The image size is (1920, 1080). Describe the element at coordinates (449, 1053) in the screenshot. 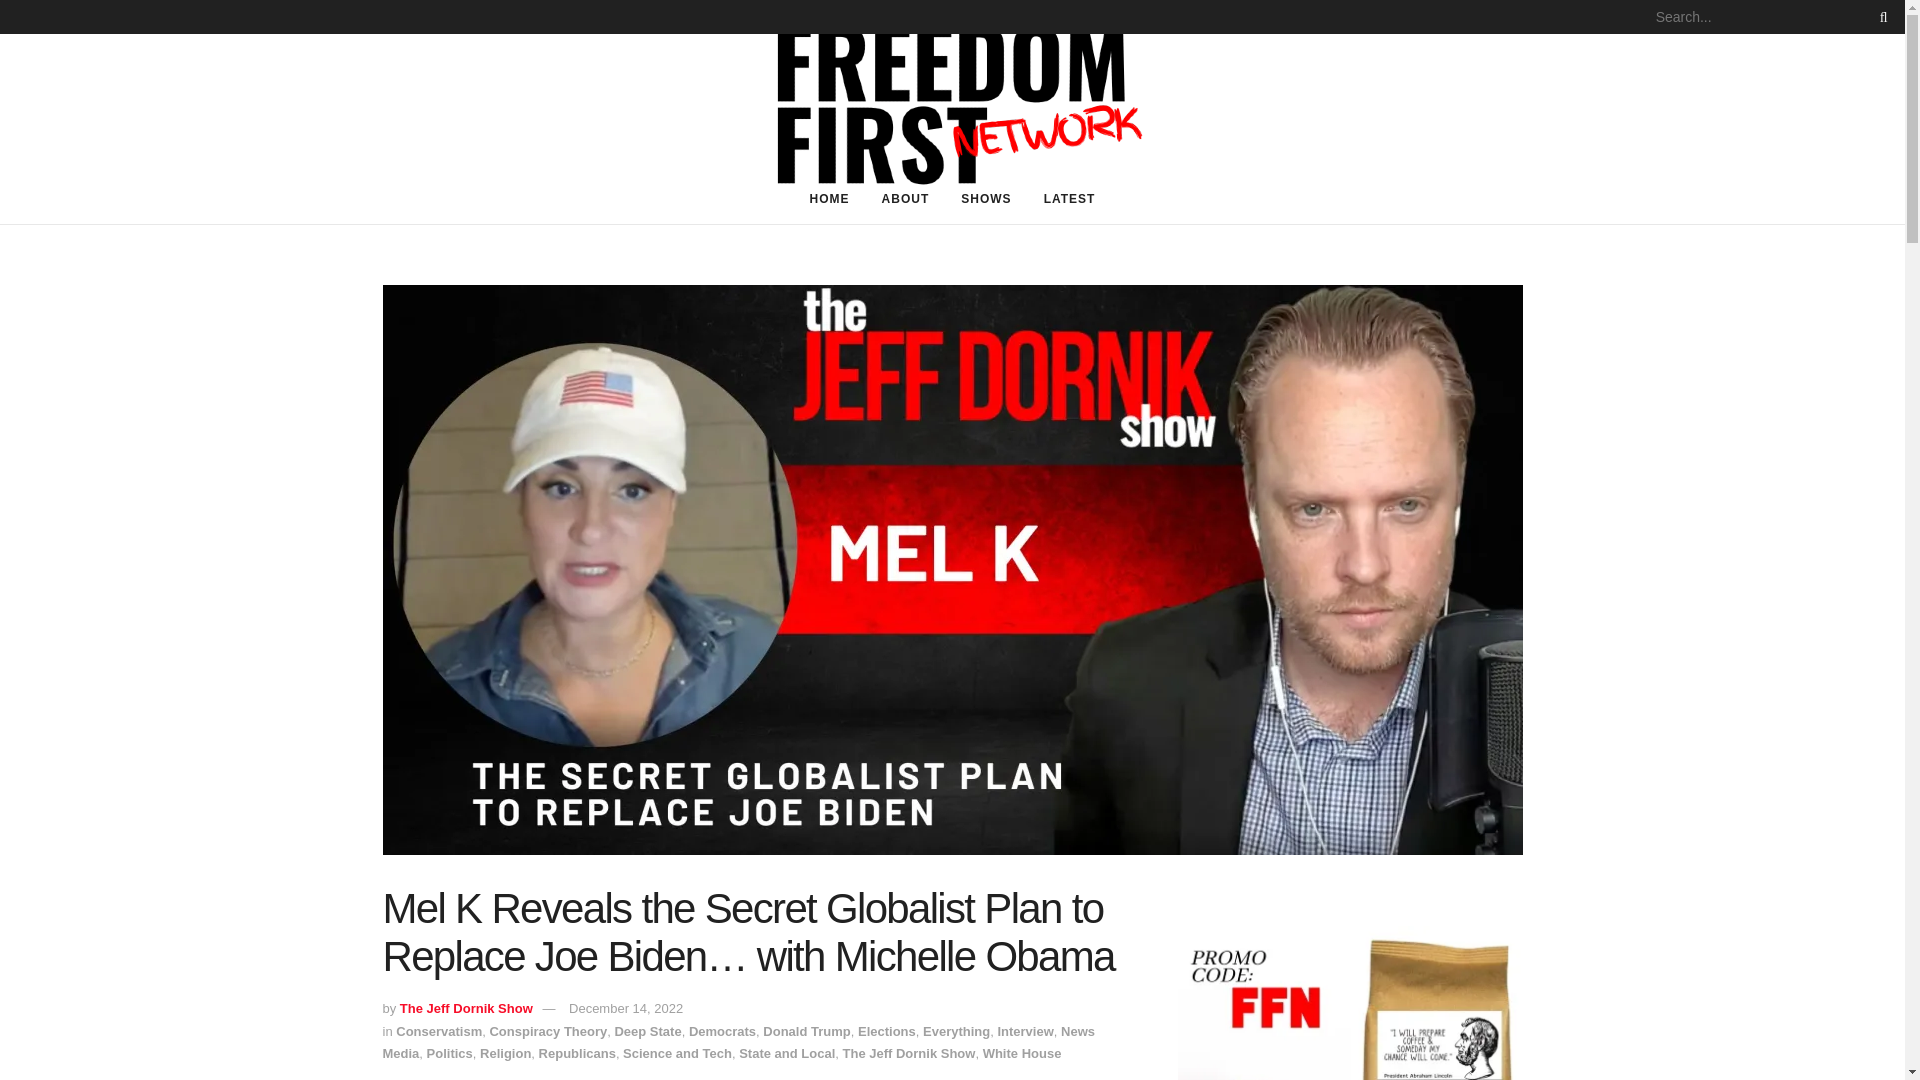

I see `Politics` at that location.